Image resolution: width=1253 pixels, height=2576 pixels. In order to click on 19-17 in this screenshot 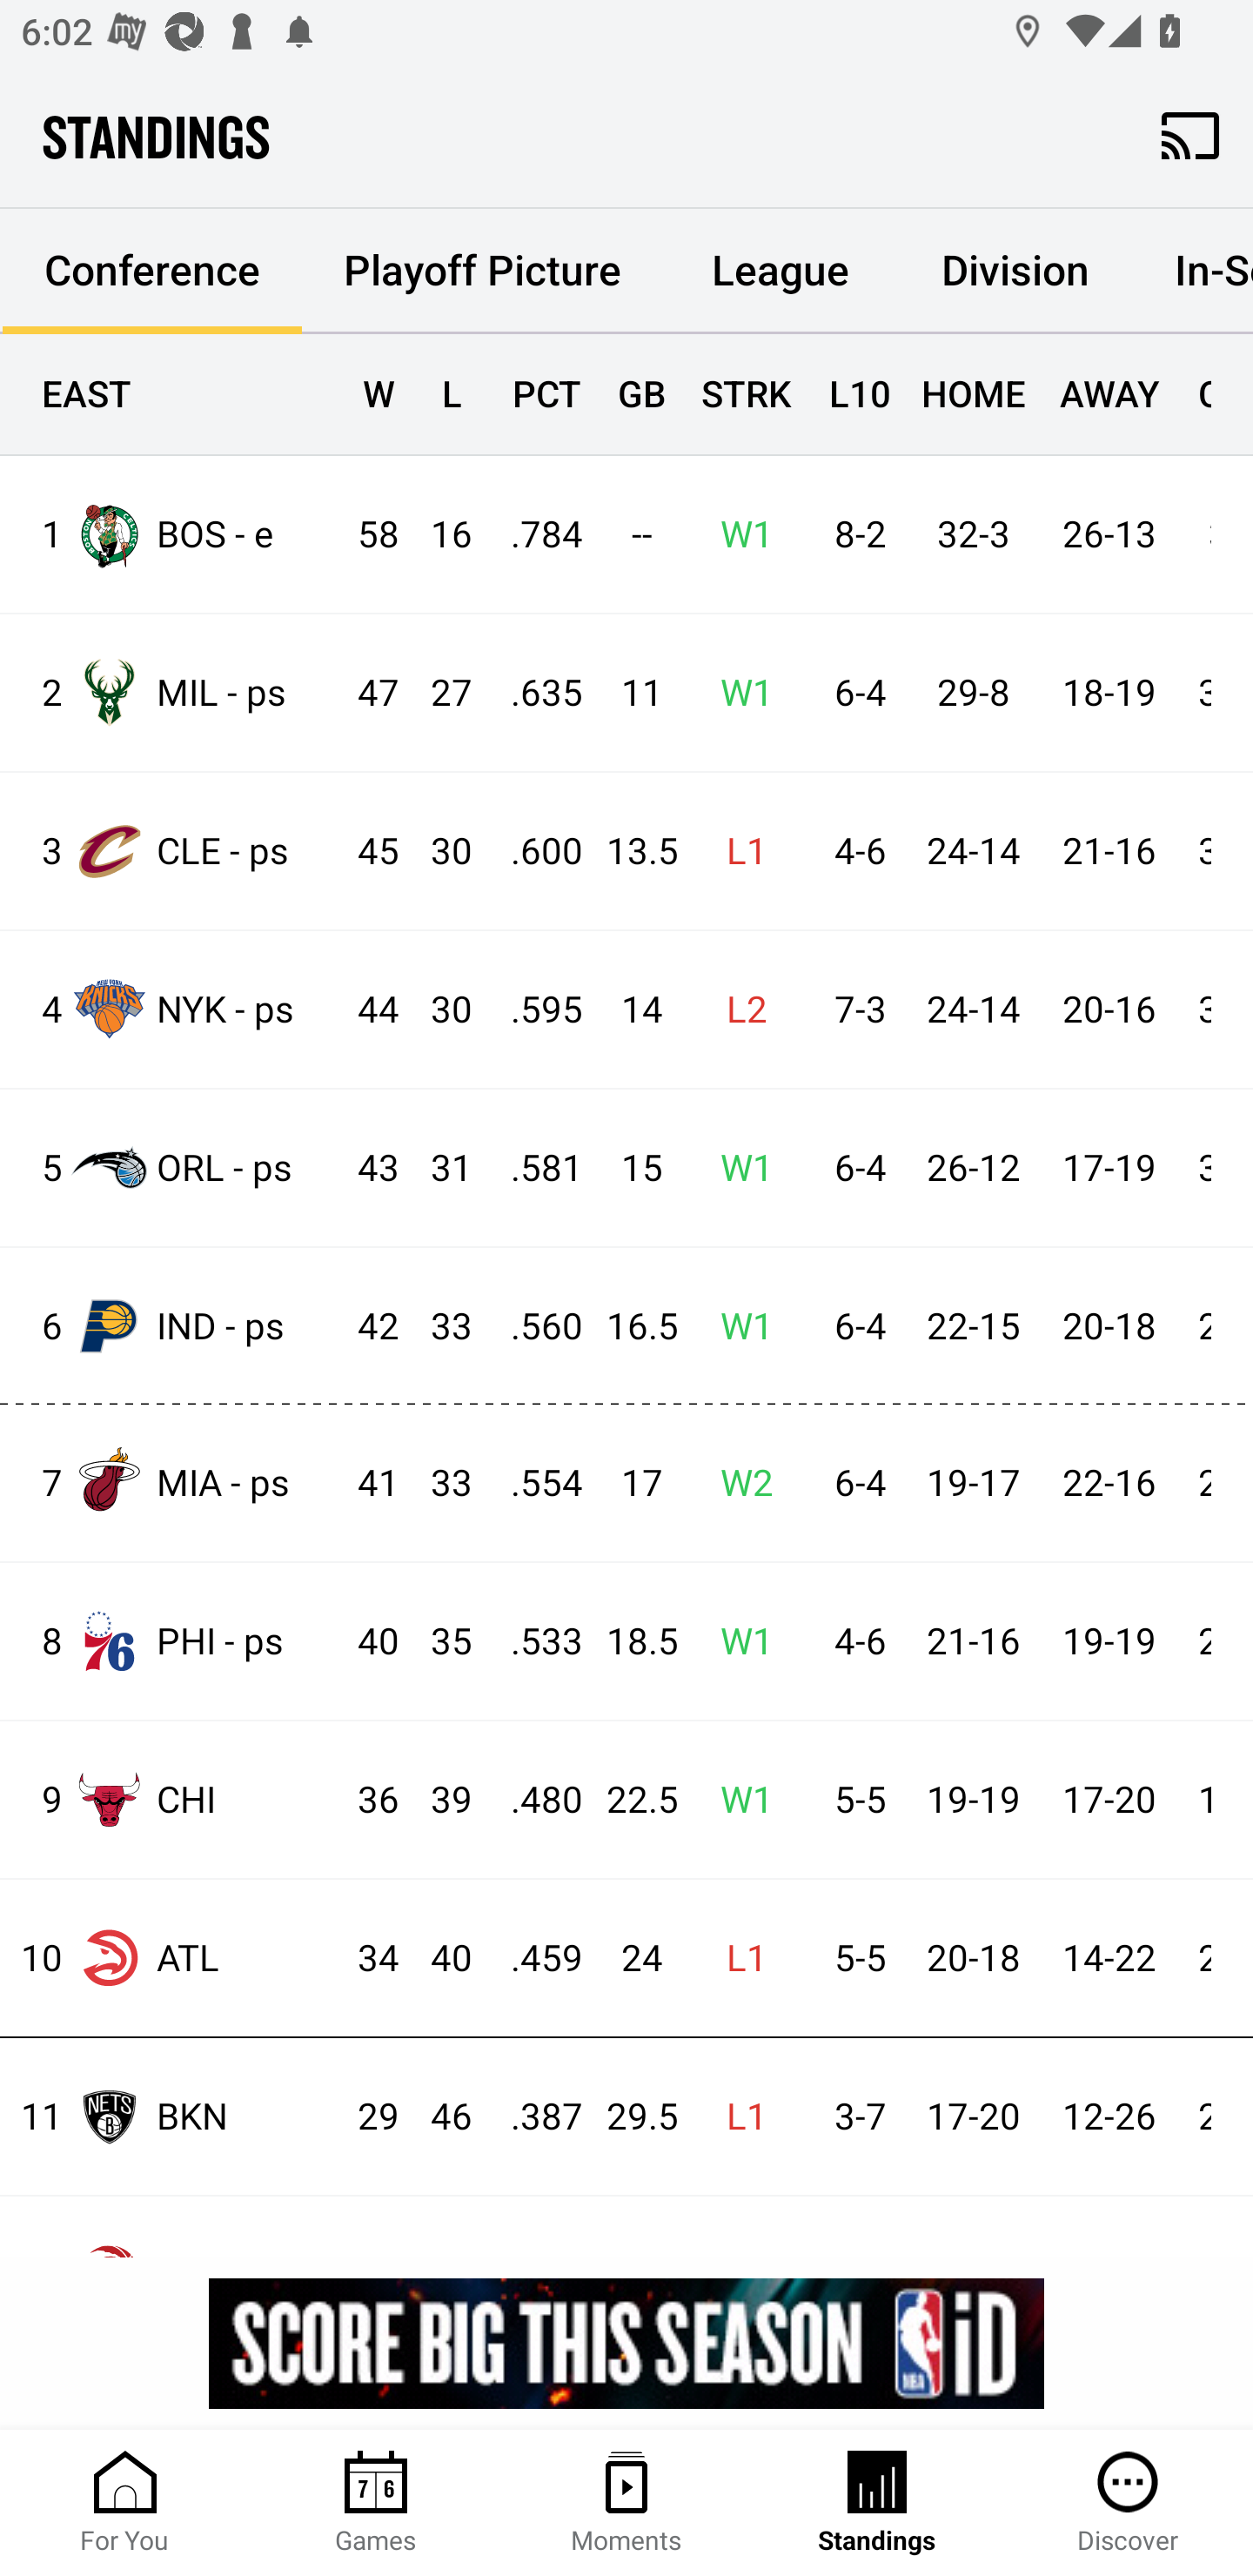, I will do `click(973, 1483)`.